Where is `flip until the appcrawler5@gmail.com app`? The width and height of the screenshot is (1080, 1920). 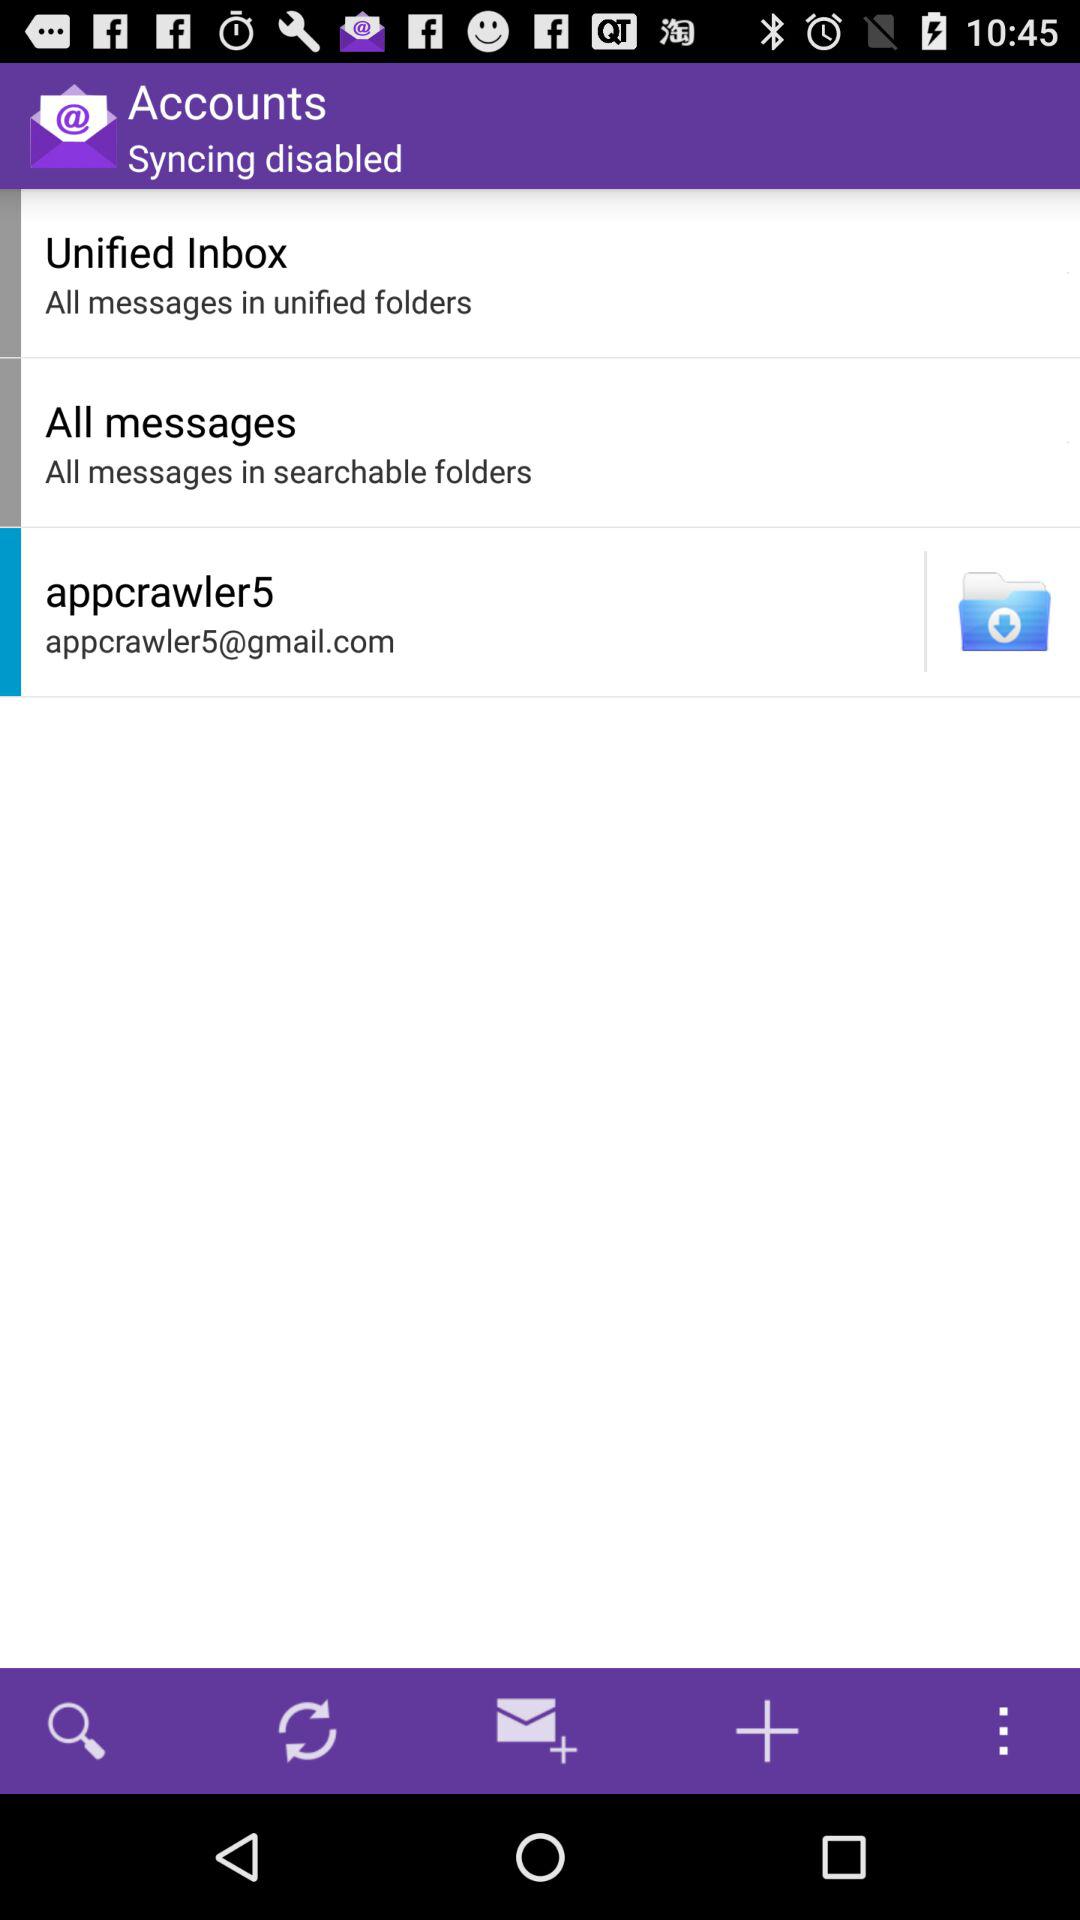
flip until the appcrawler5@gmail.com app is located at coordinates (479, 640).